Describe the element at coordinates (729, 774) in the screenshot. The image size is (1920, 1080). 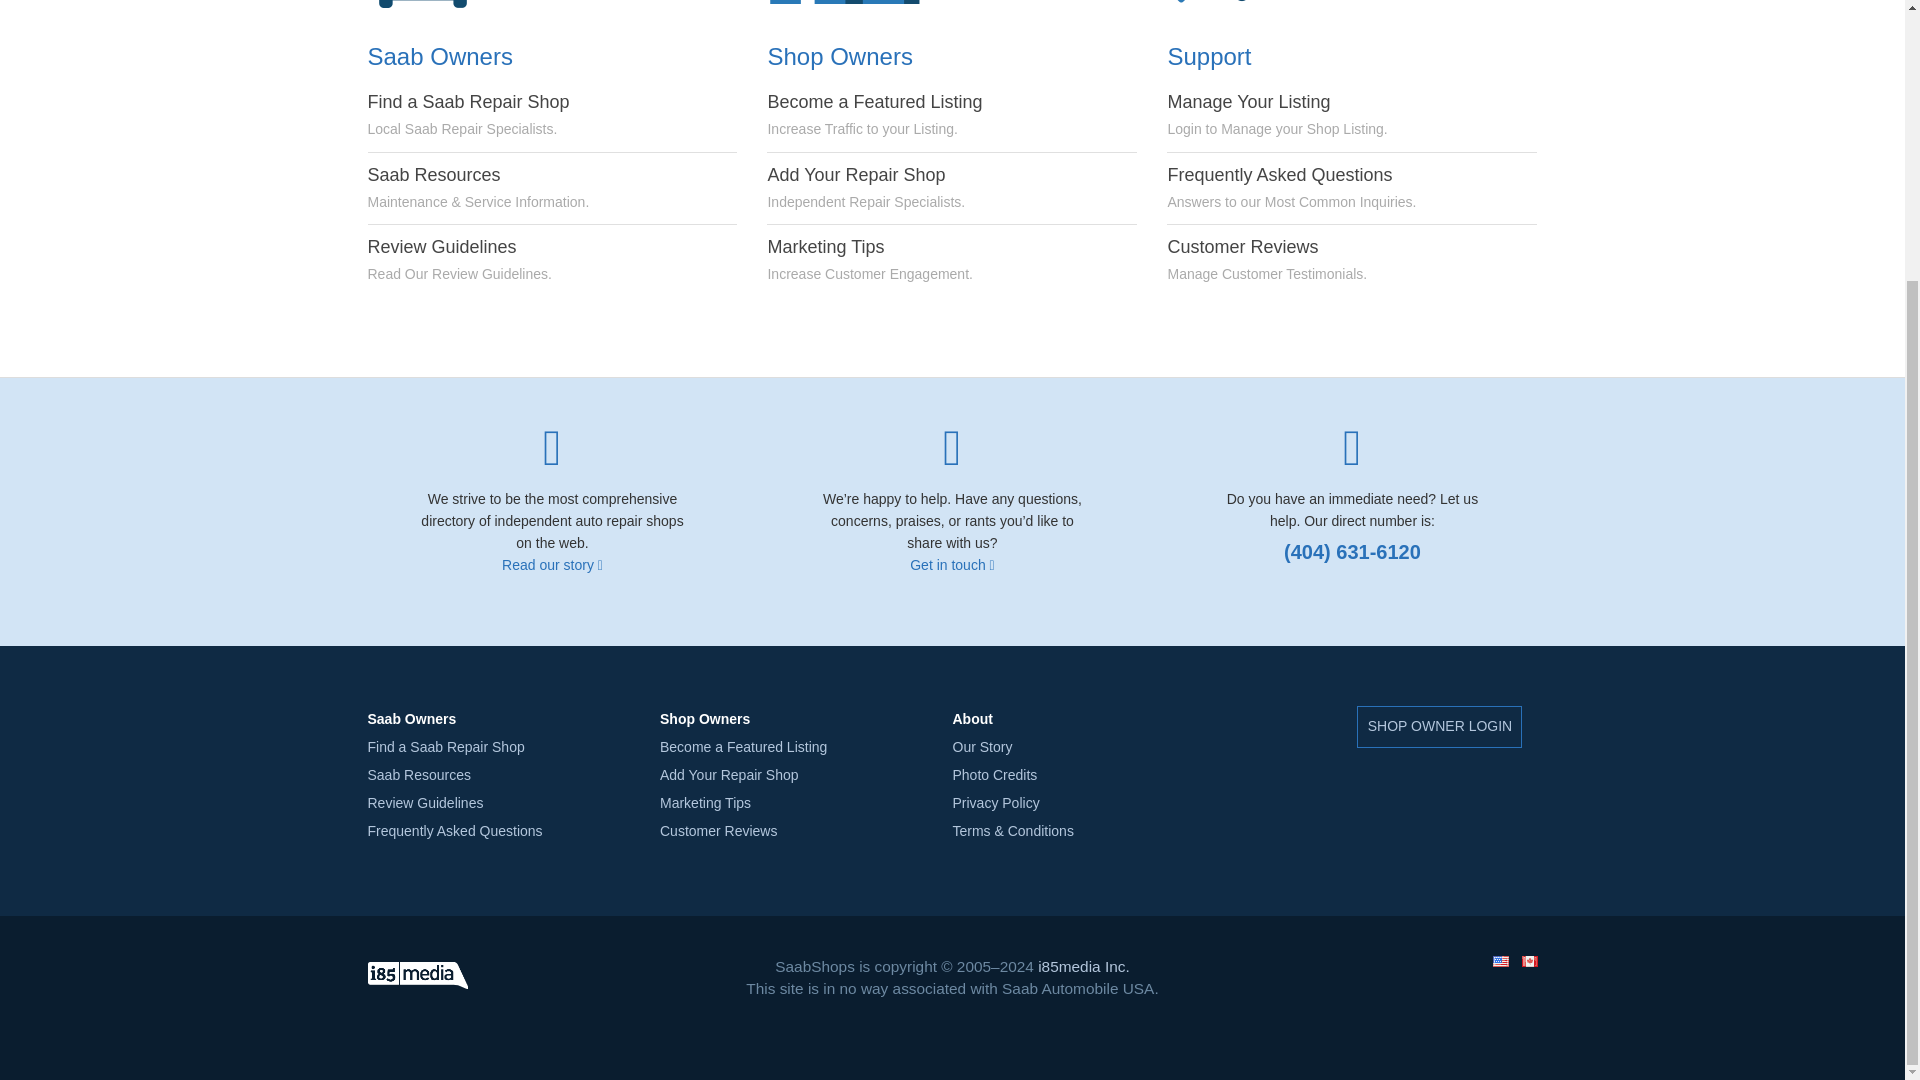
I see `i85media Inc.` at that location.